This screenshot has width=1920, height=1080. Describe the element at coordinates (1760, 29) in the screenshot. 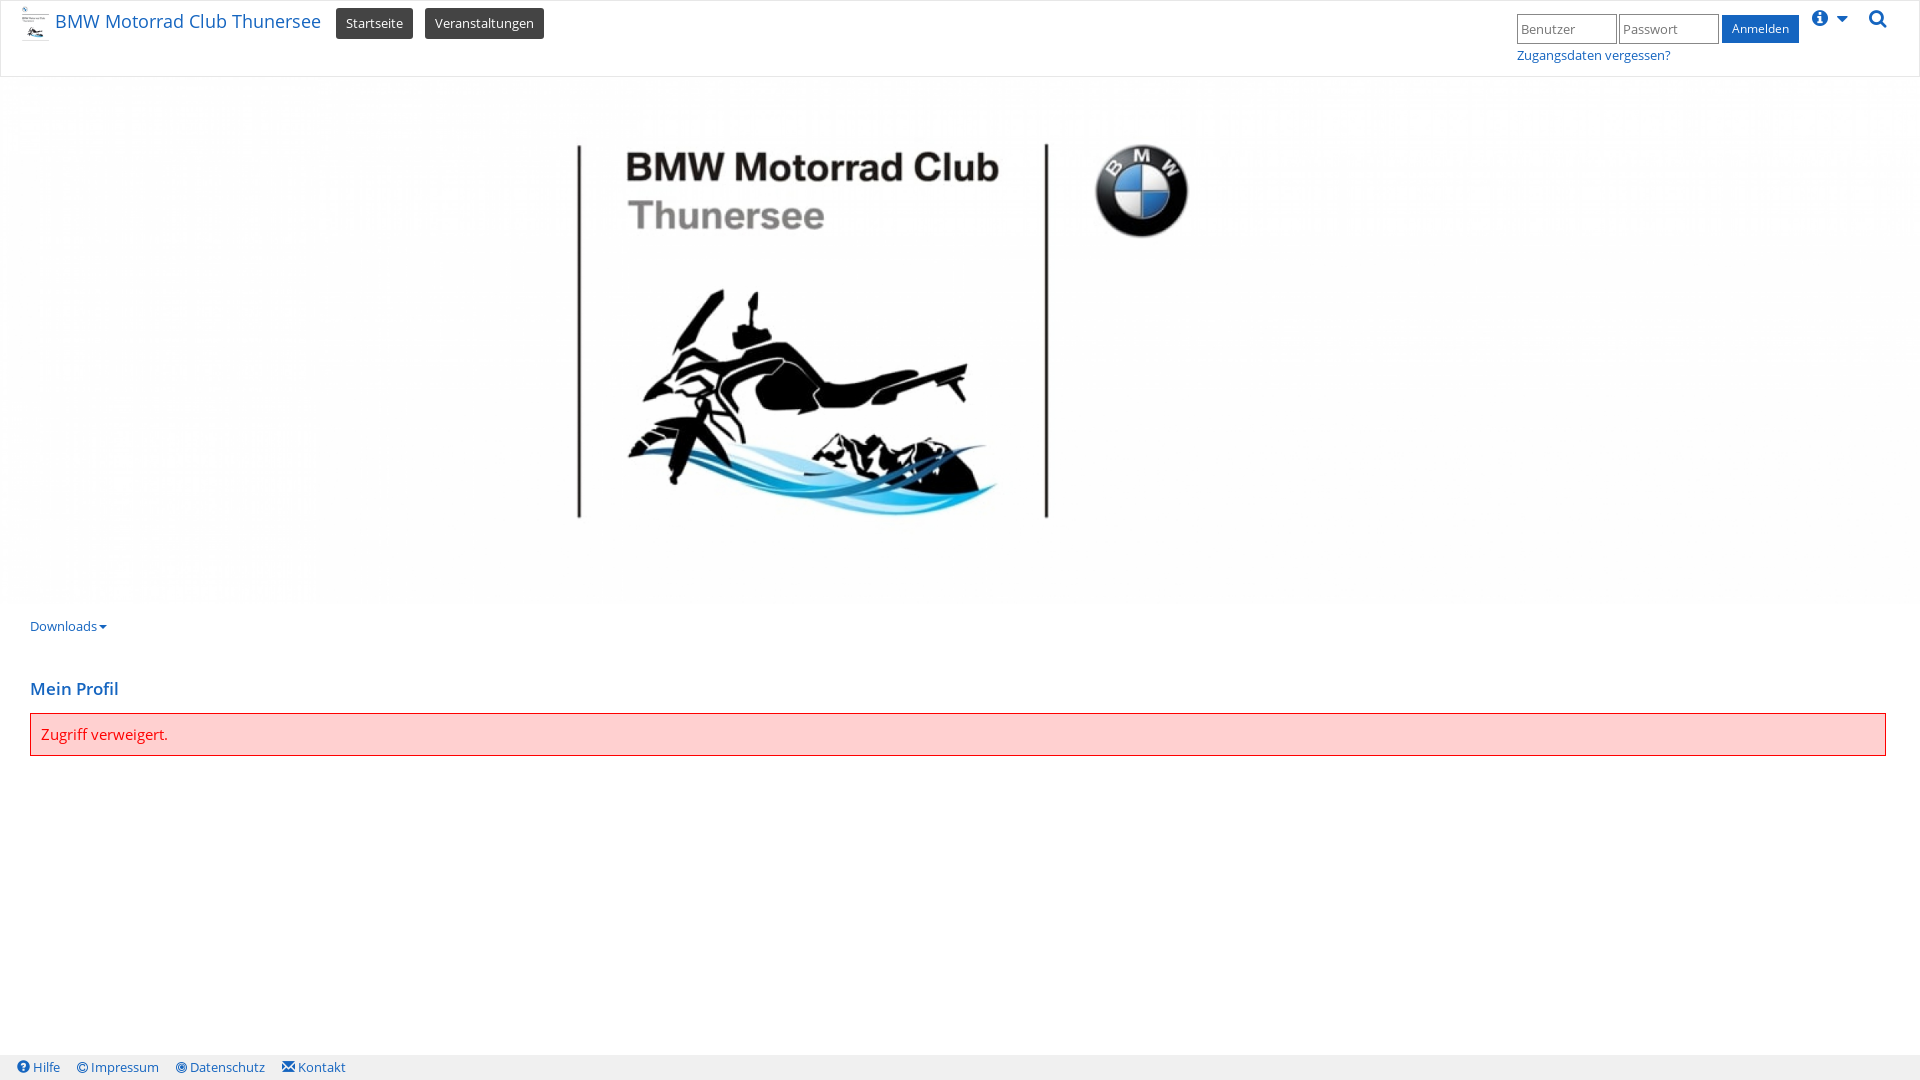

I see `Anmelden` at that location.